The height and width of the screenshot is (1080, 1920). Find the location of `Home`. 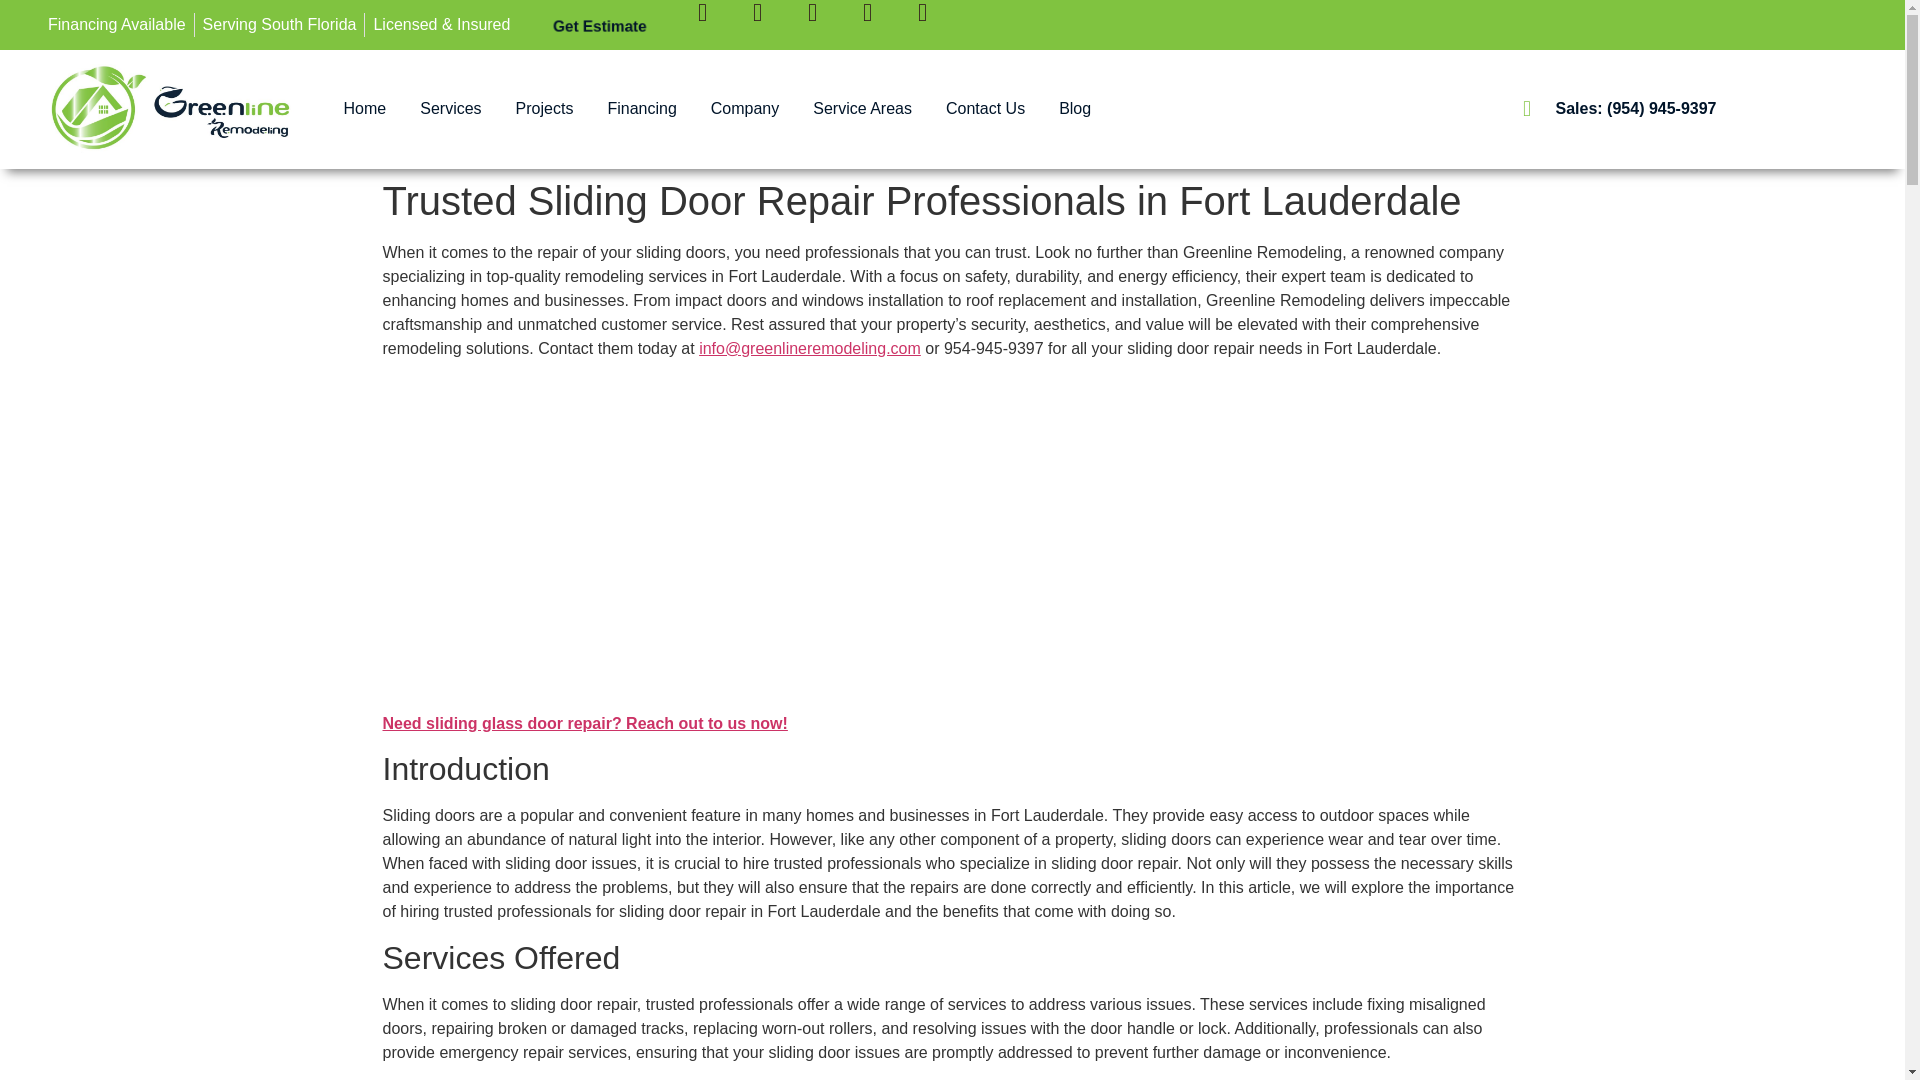

Home is located at coordinates (364, 108).